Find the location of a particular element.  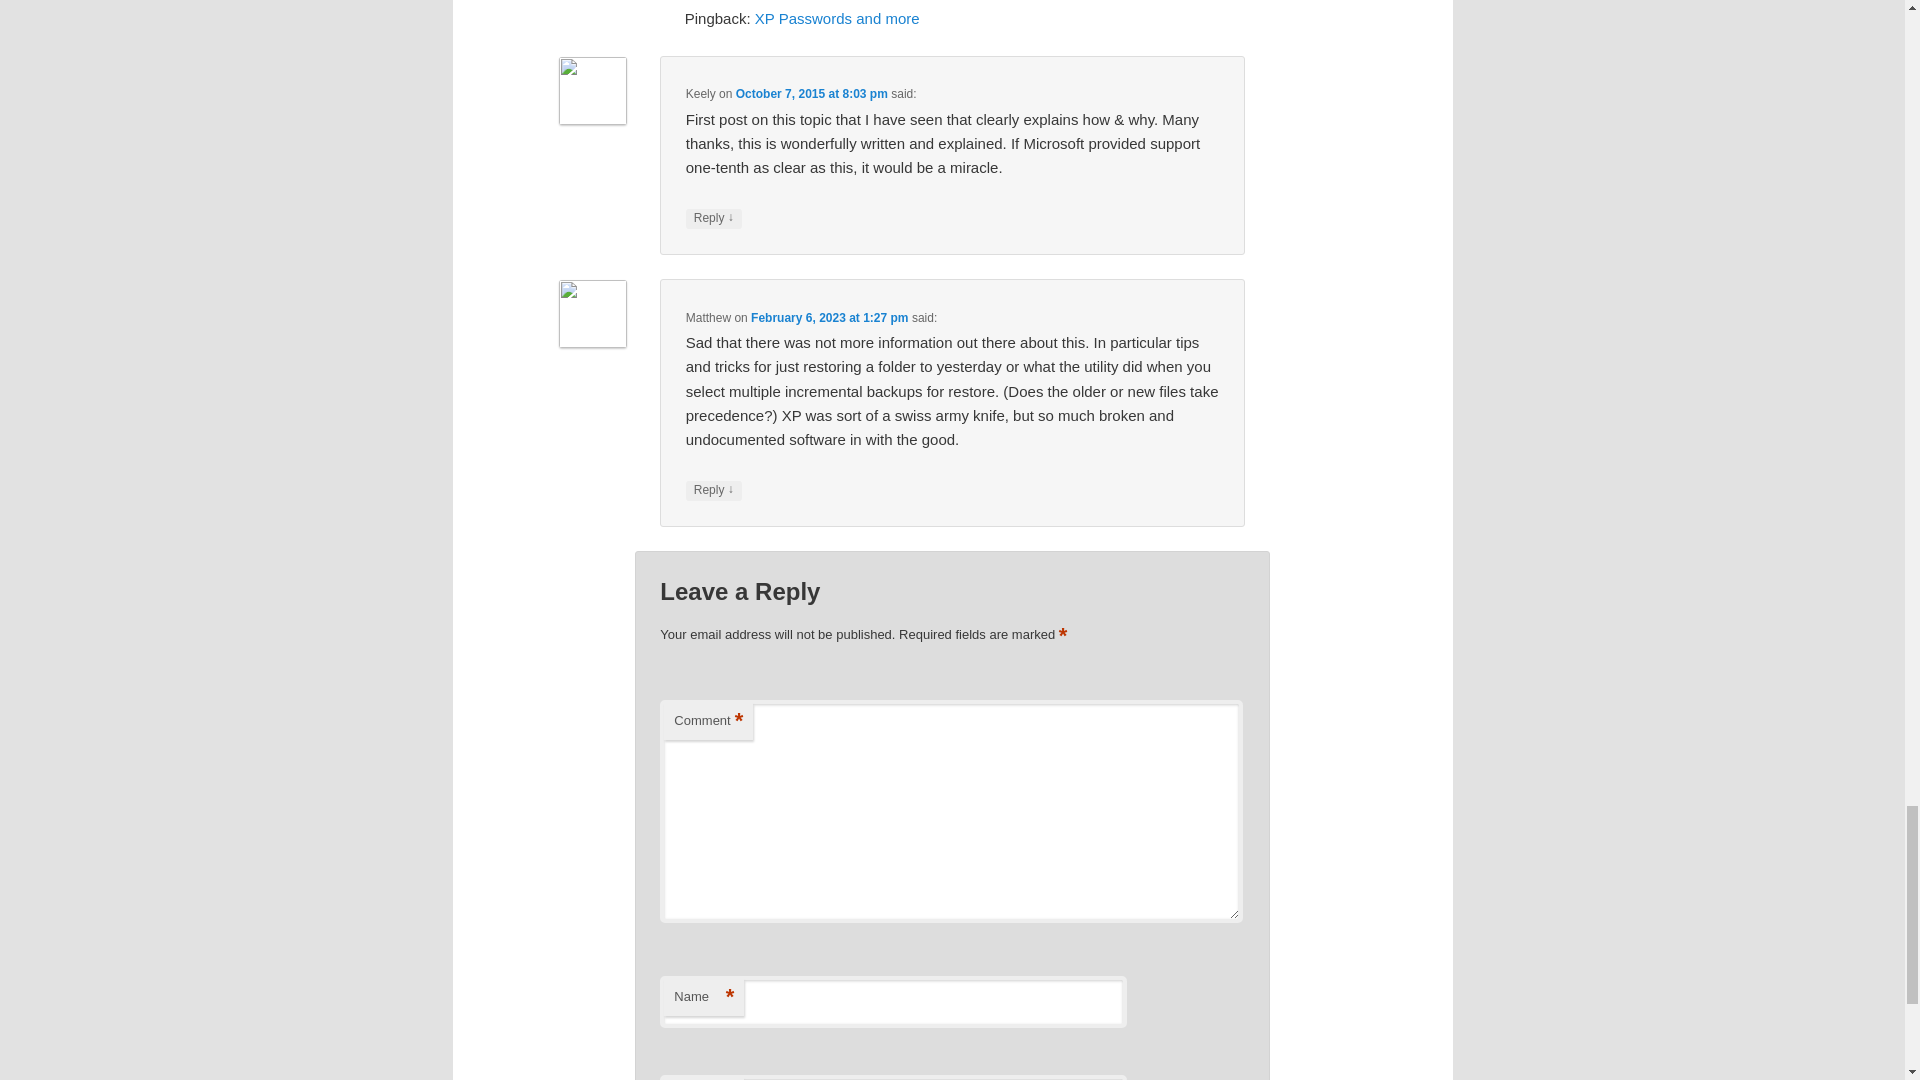

October 7, 2015 at 8:03 pm is located at coordinates (811, 94).